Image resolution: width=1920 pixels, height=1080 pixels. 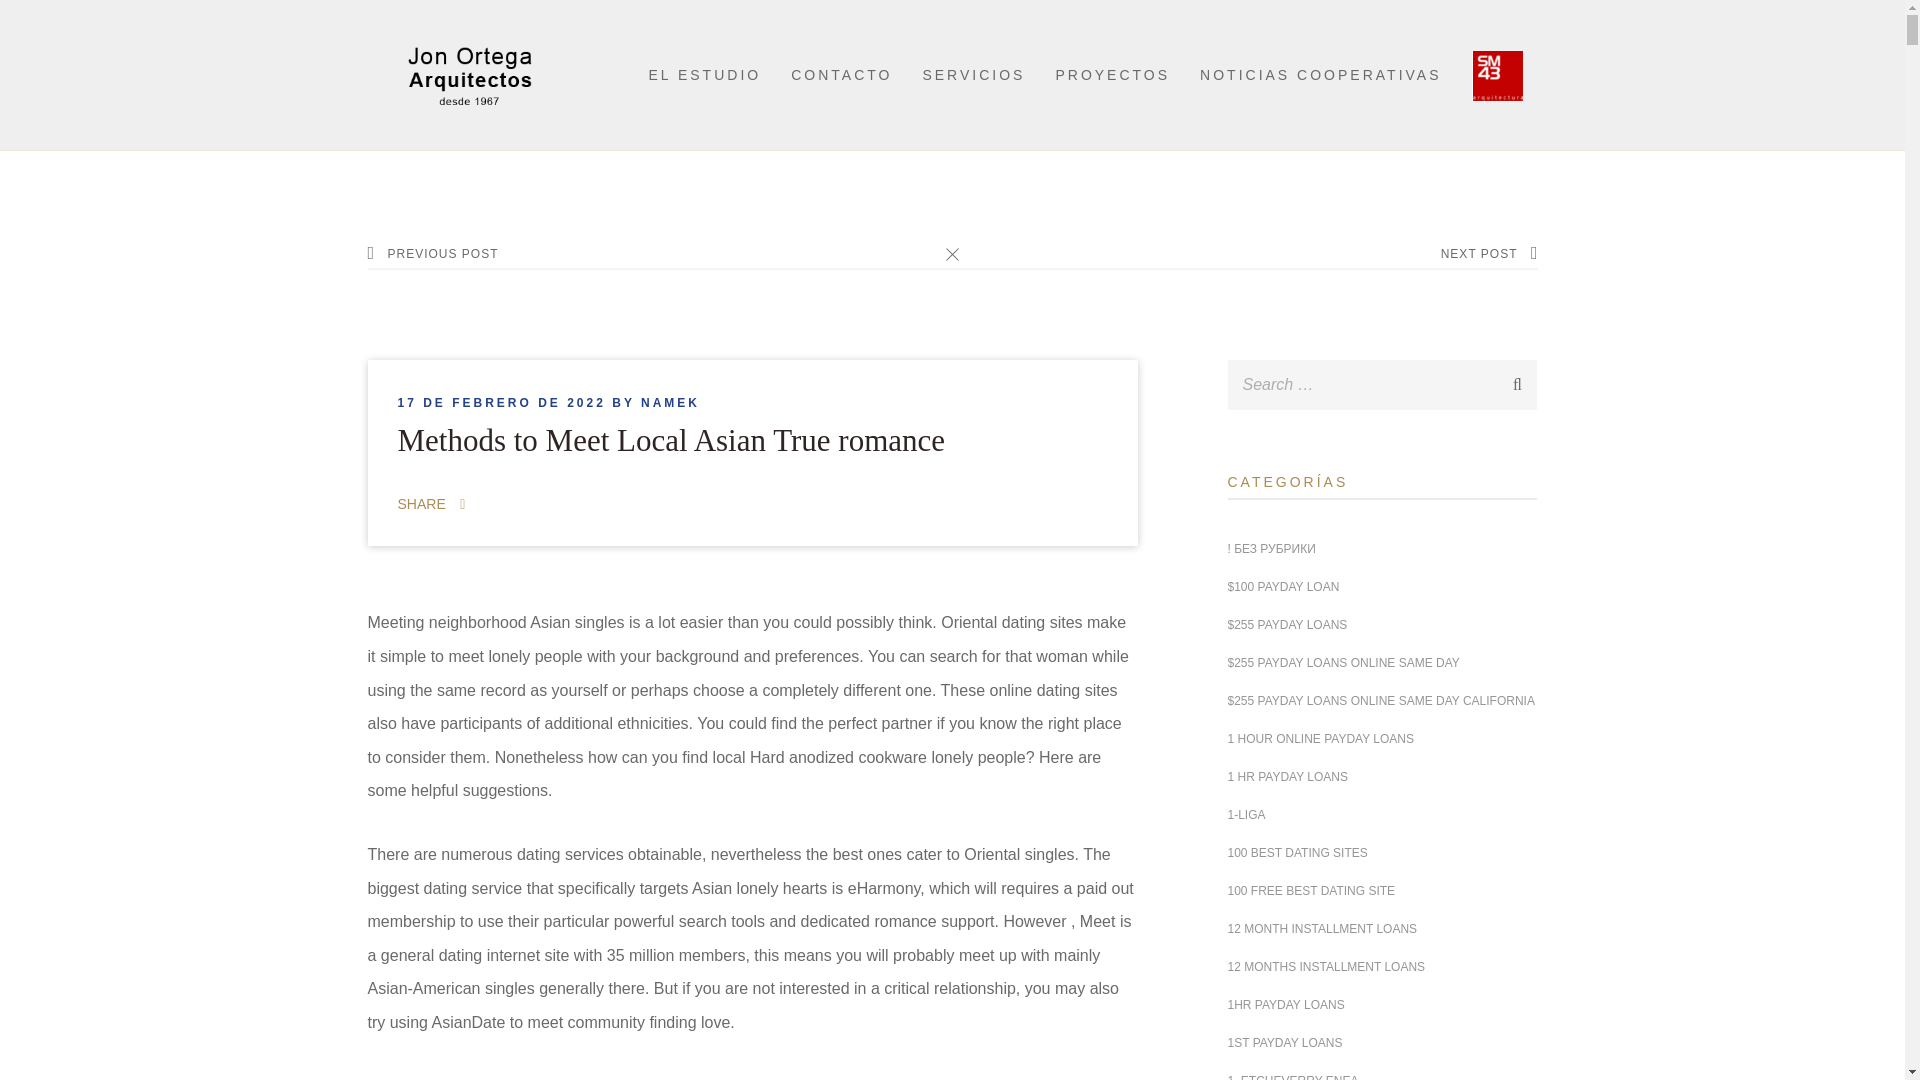 What do you see at coordinates (973, 74) in the screenshot?
I see `SERVICIOS` at bounding box center [973, 74].